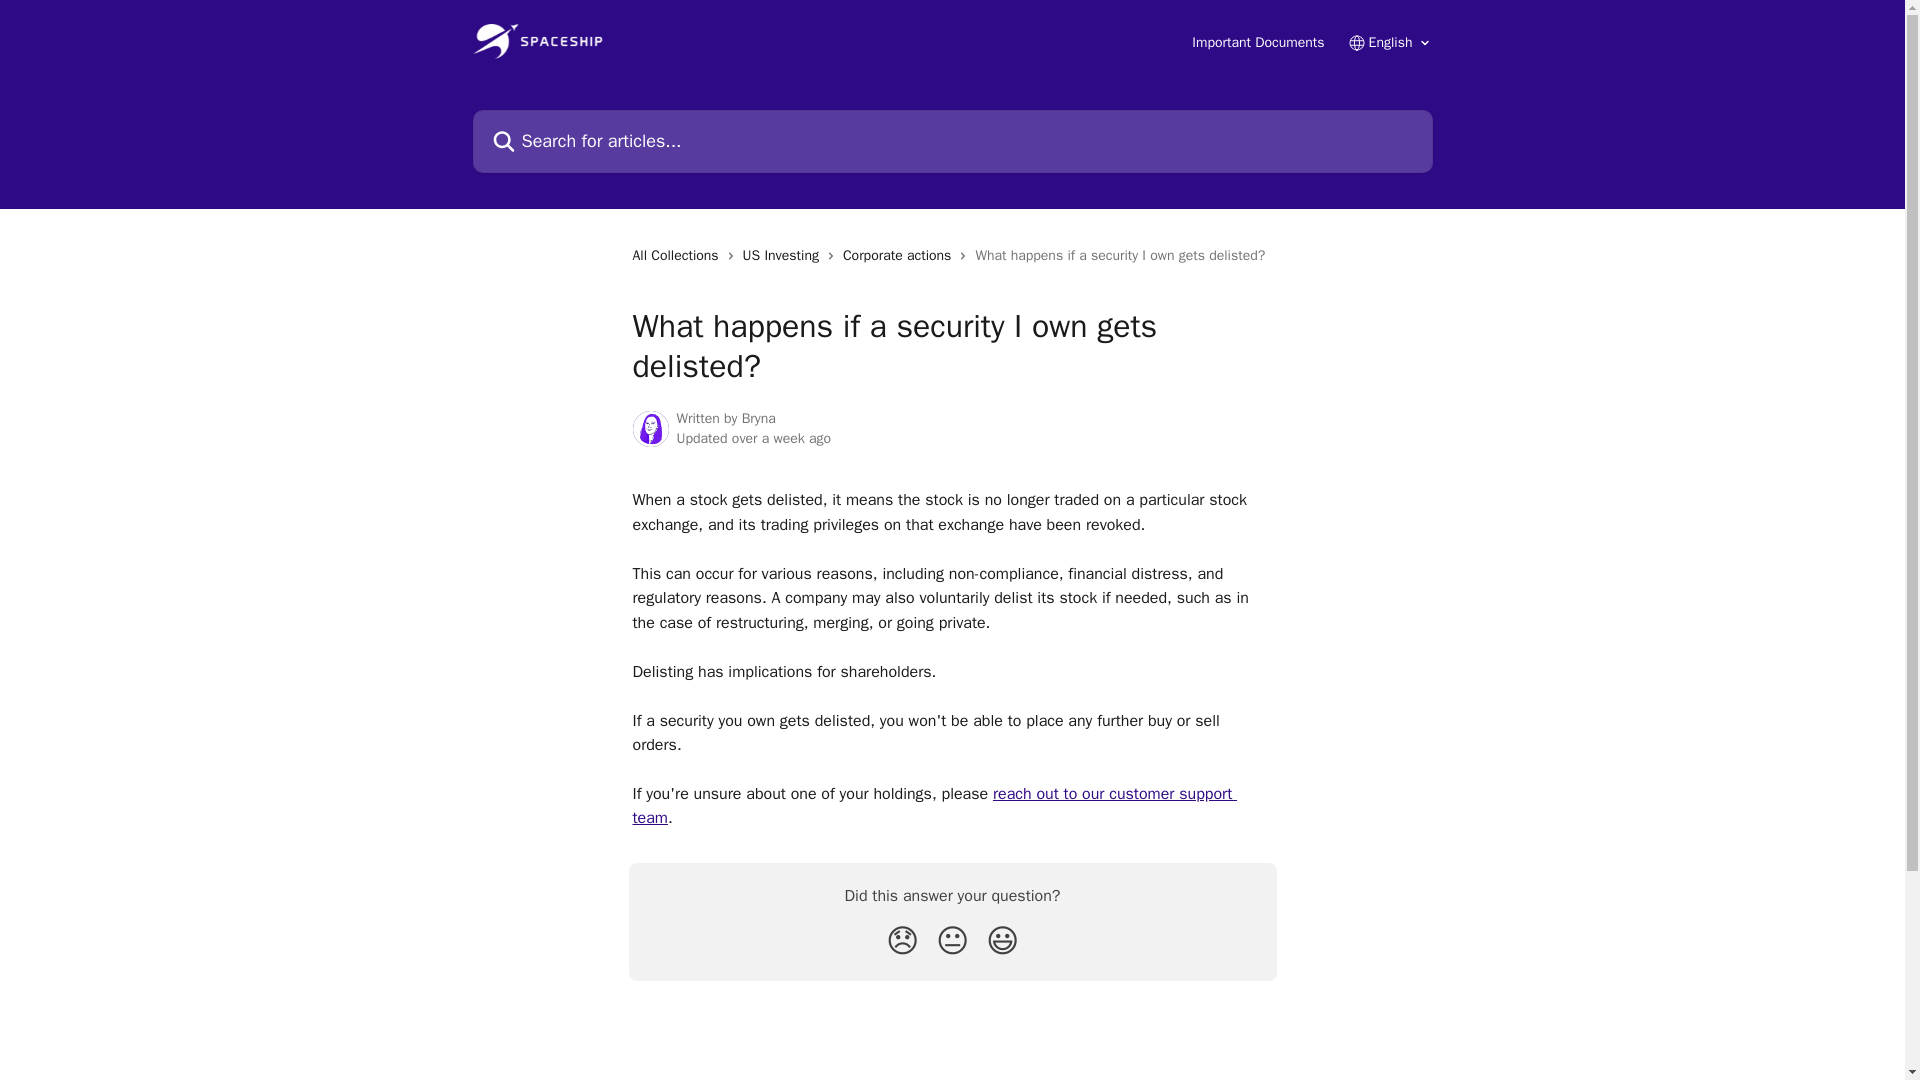 The height and width of the screenshot is (1080, 1920). I want to click on Corporate actions, so click(900, 256).